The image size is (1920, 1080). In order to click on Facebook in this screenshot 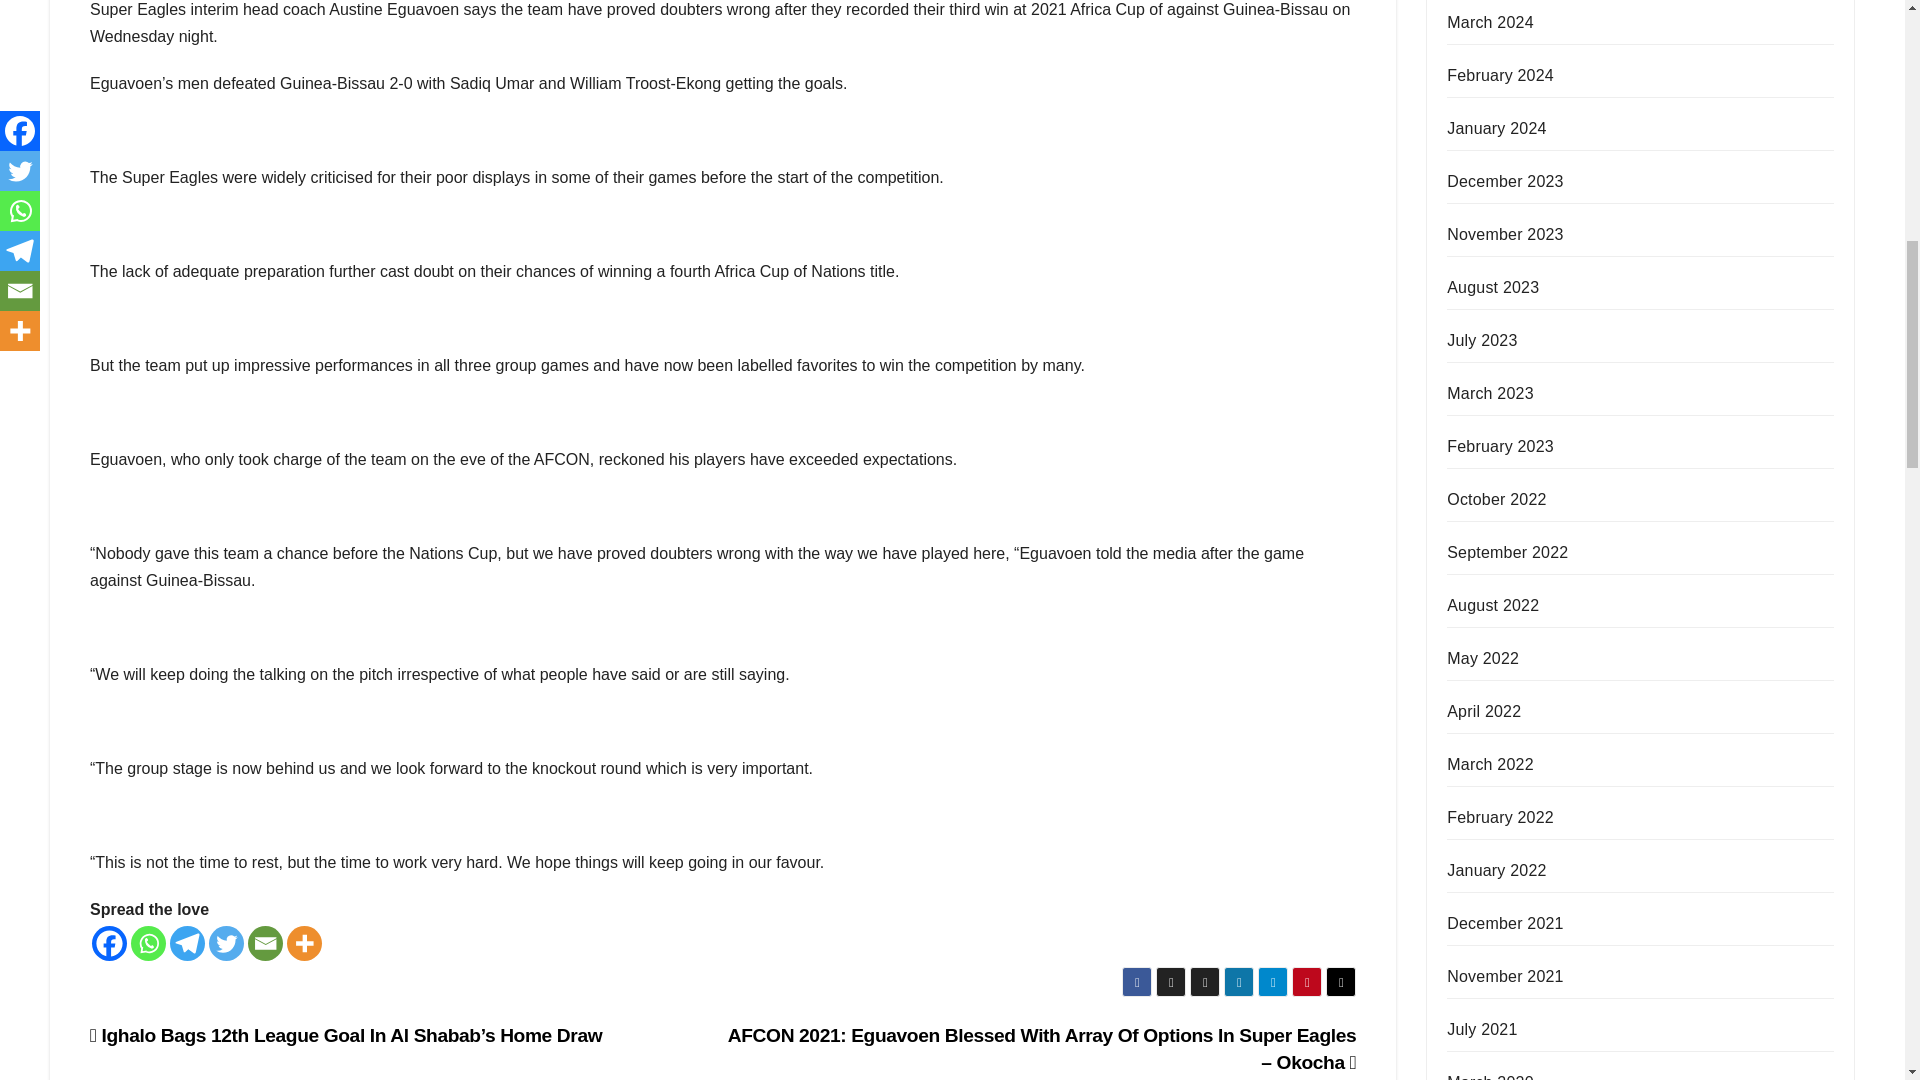, I will do `click(109, 943)`.